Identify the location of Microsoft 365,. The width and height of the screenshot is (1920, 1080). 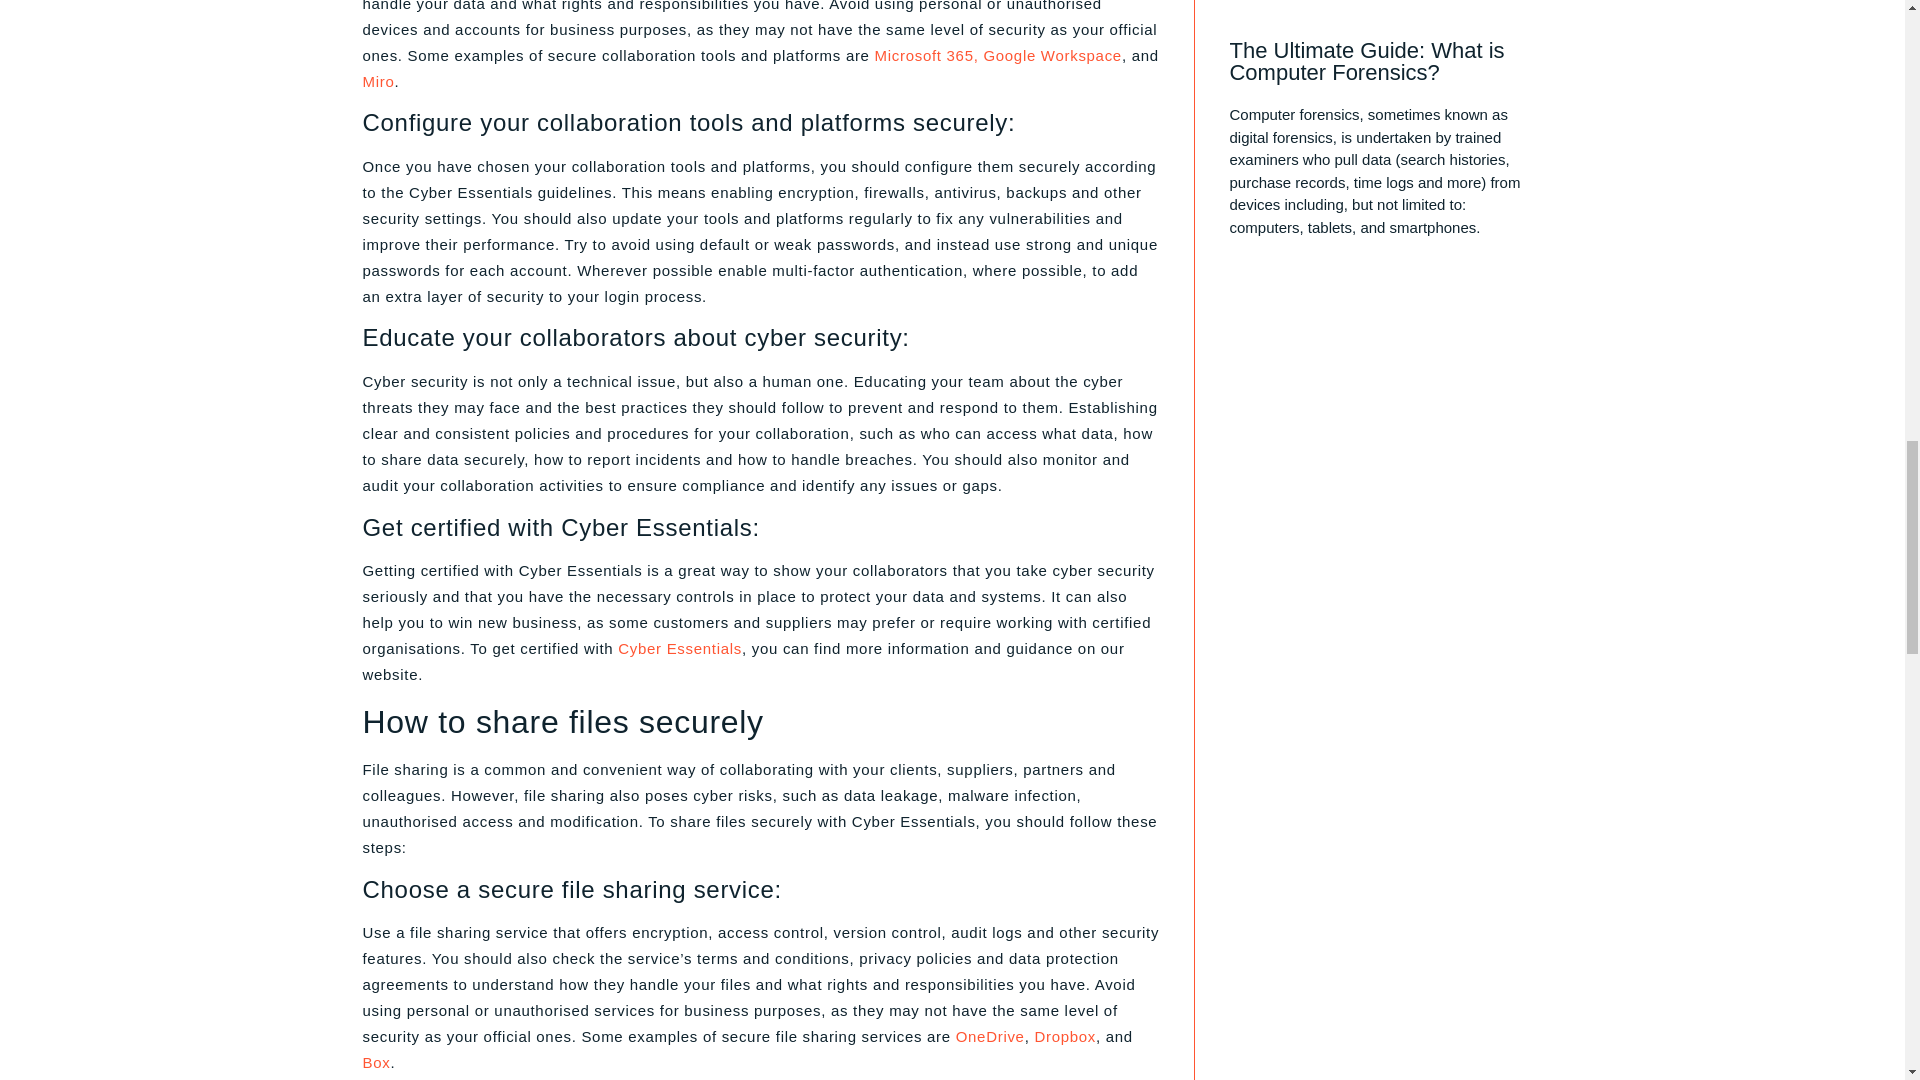
(927, 55).